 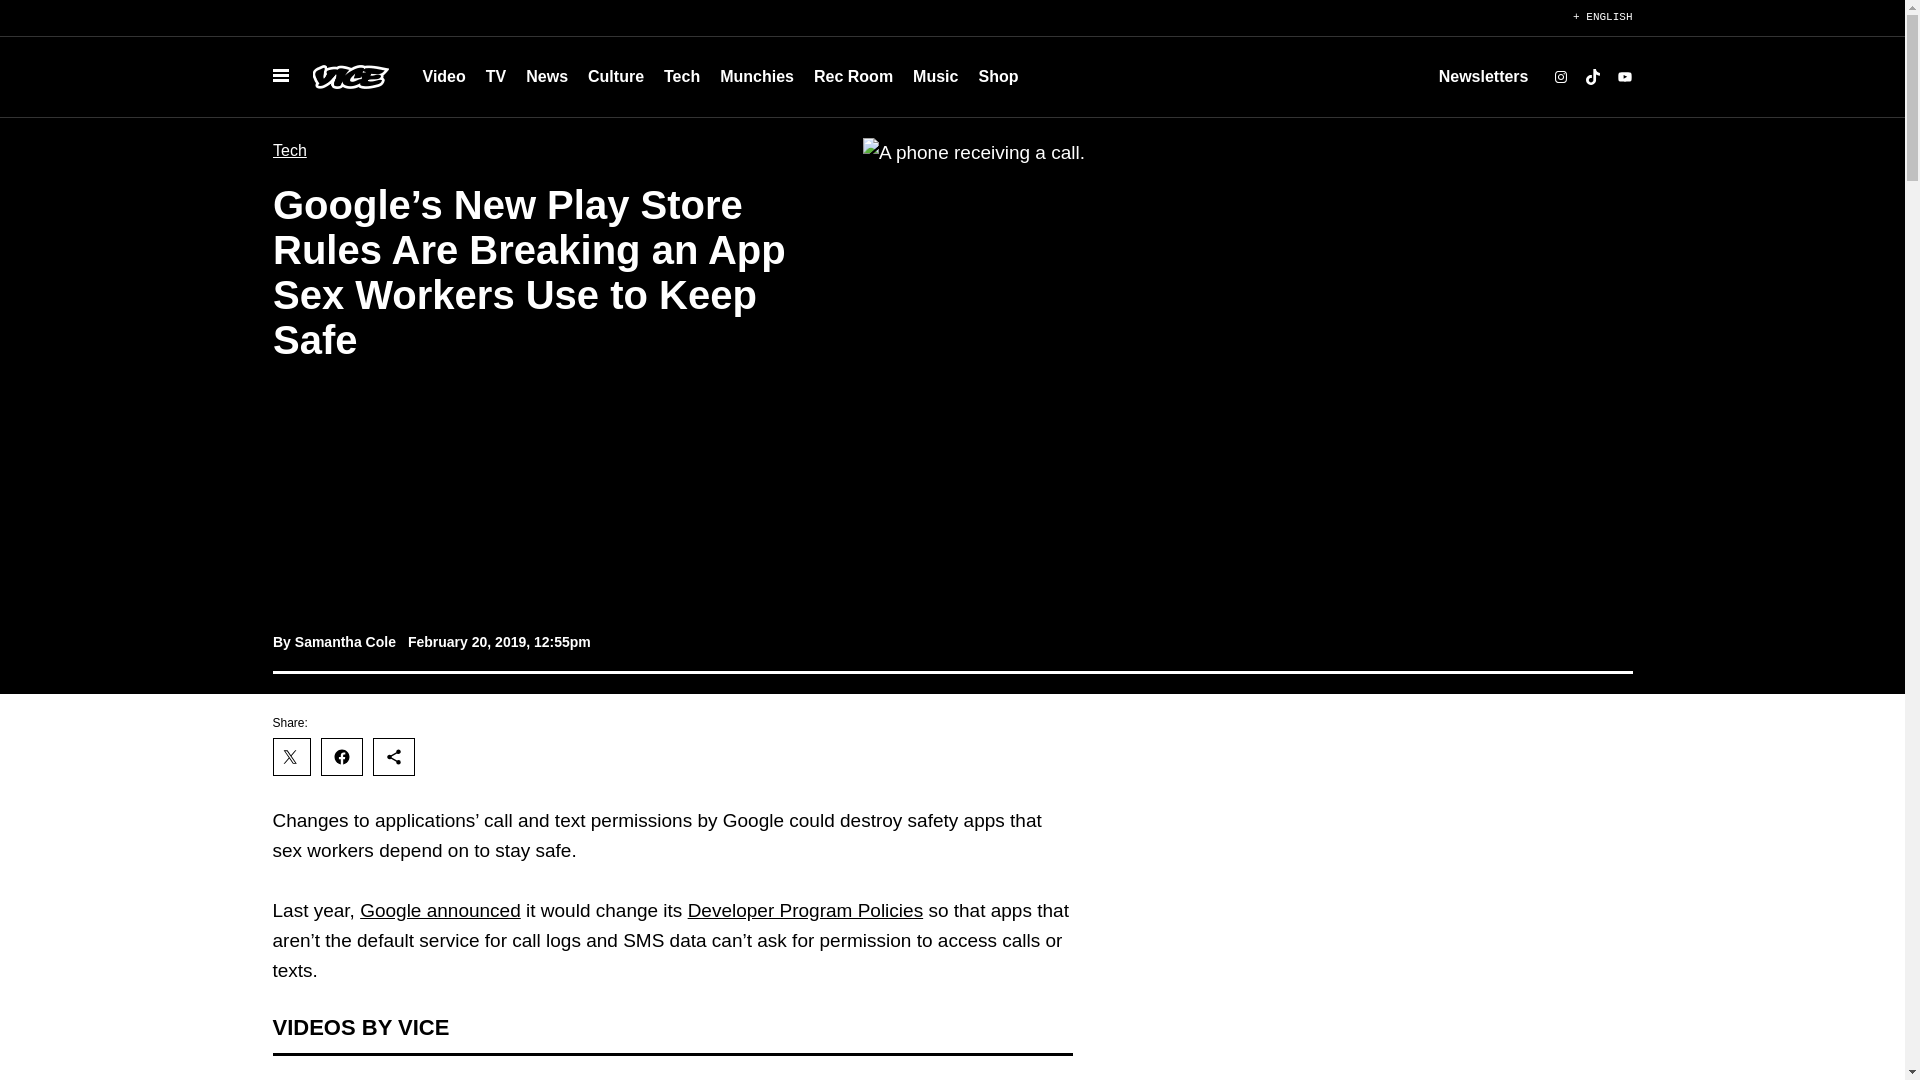 I want to click on Newsletters, so click(x=1483, y=76).